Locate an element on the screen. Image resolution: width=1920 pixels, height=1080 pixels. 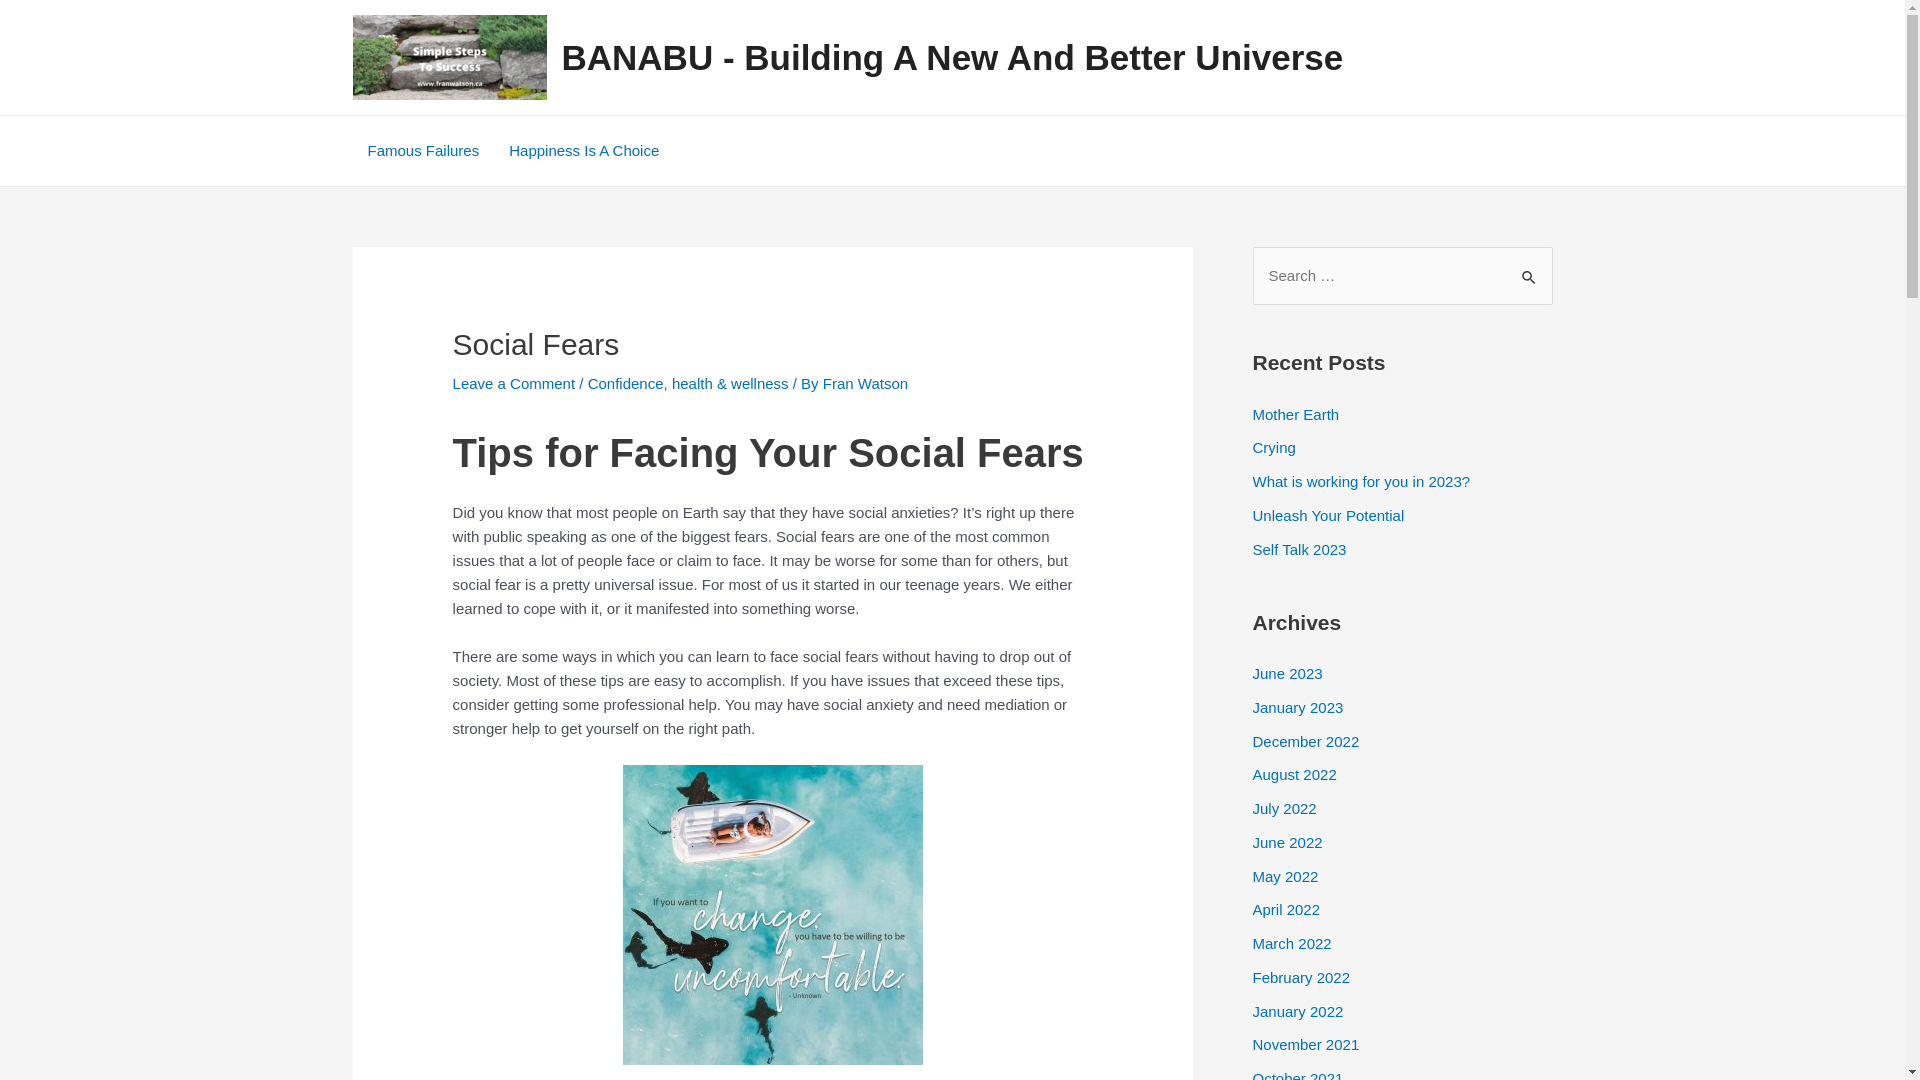
Self Talk 2023 is located at coordinates (1299, 548).